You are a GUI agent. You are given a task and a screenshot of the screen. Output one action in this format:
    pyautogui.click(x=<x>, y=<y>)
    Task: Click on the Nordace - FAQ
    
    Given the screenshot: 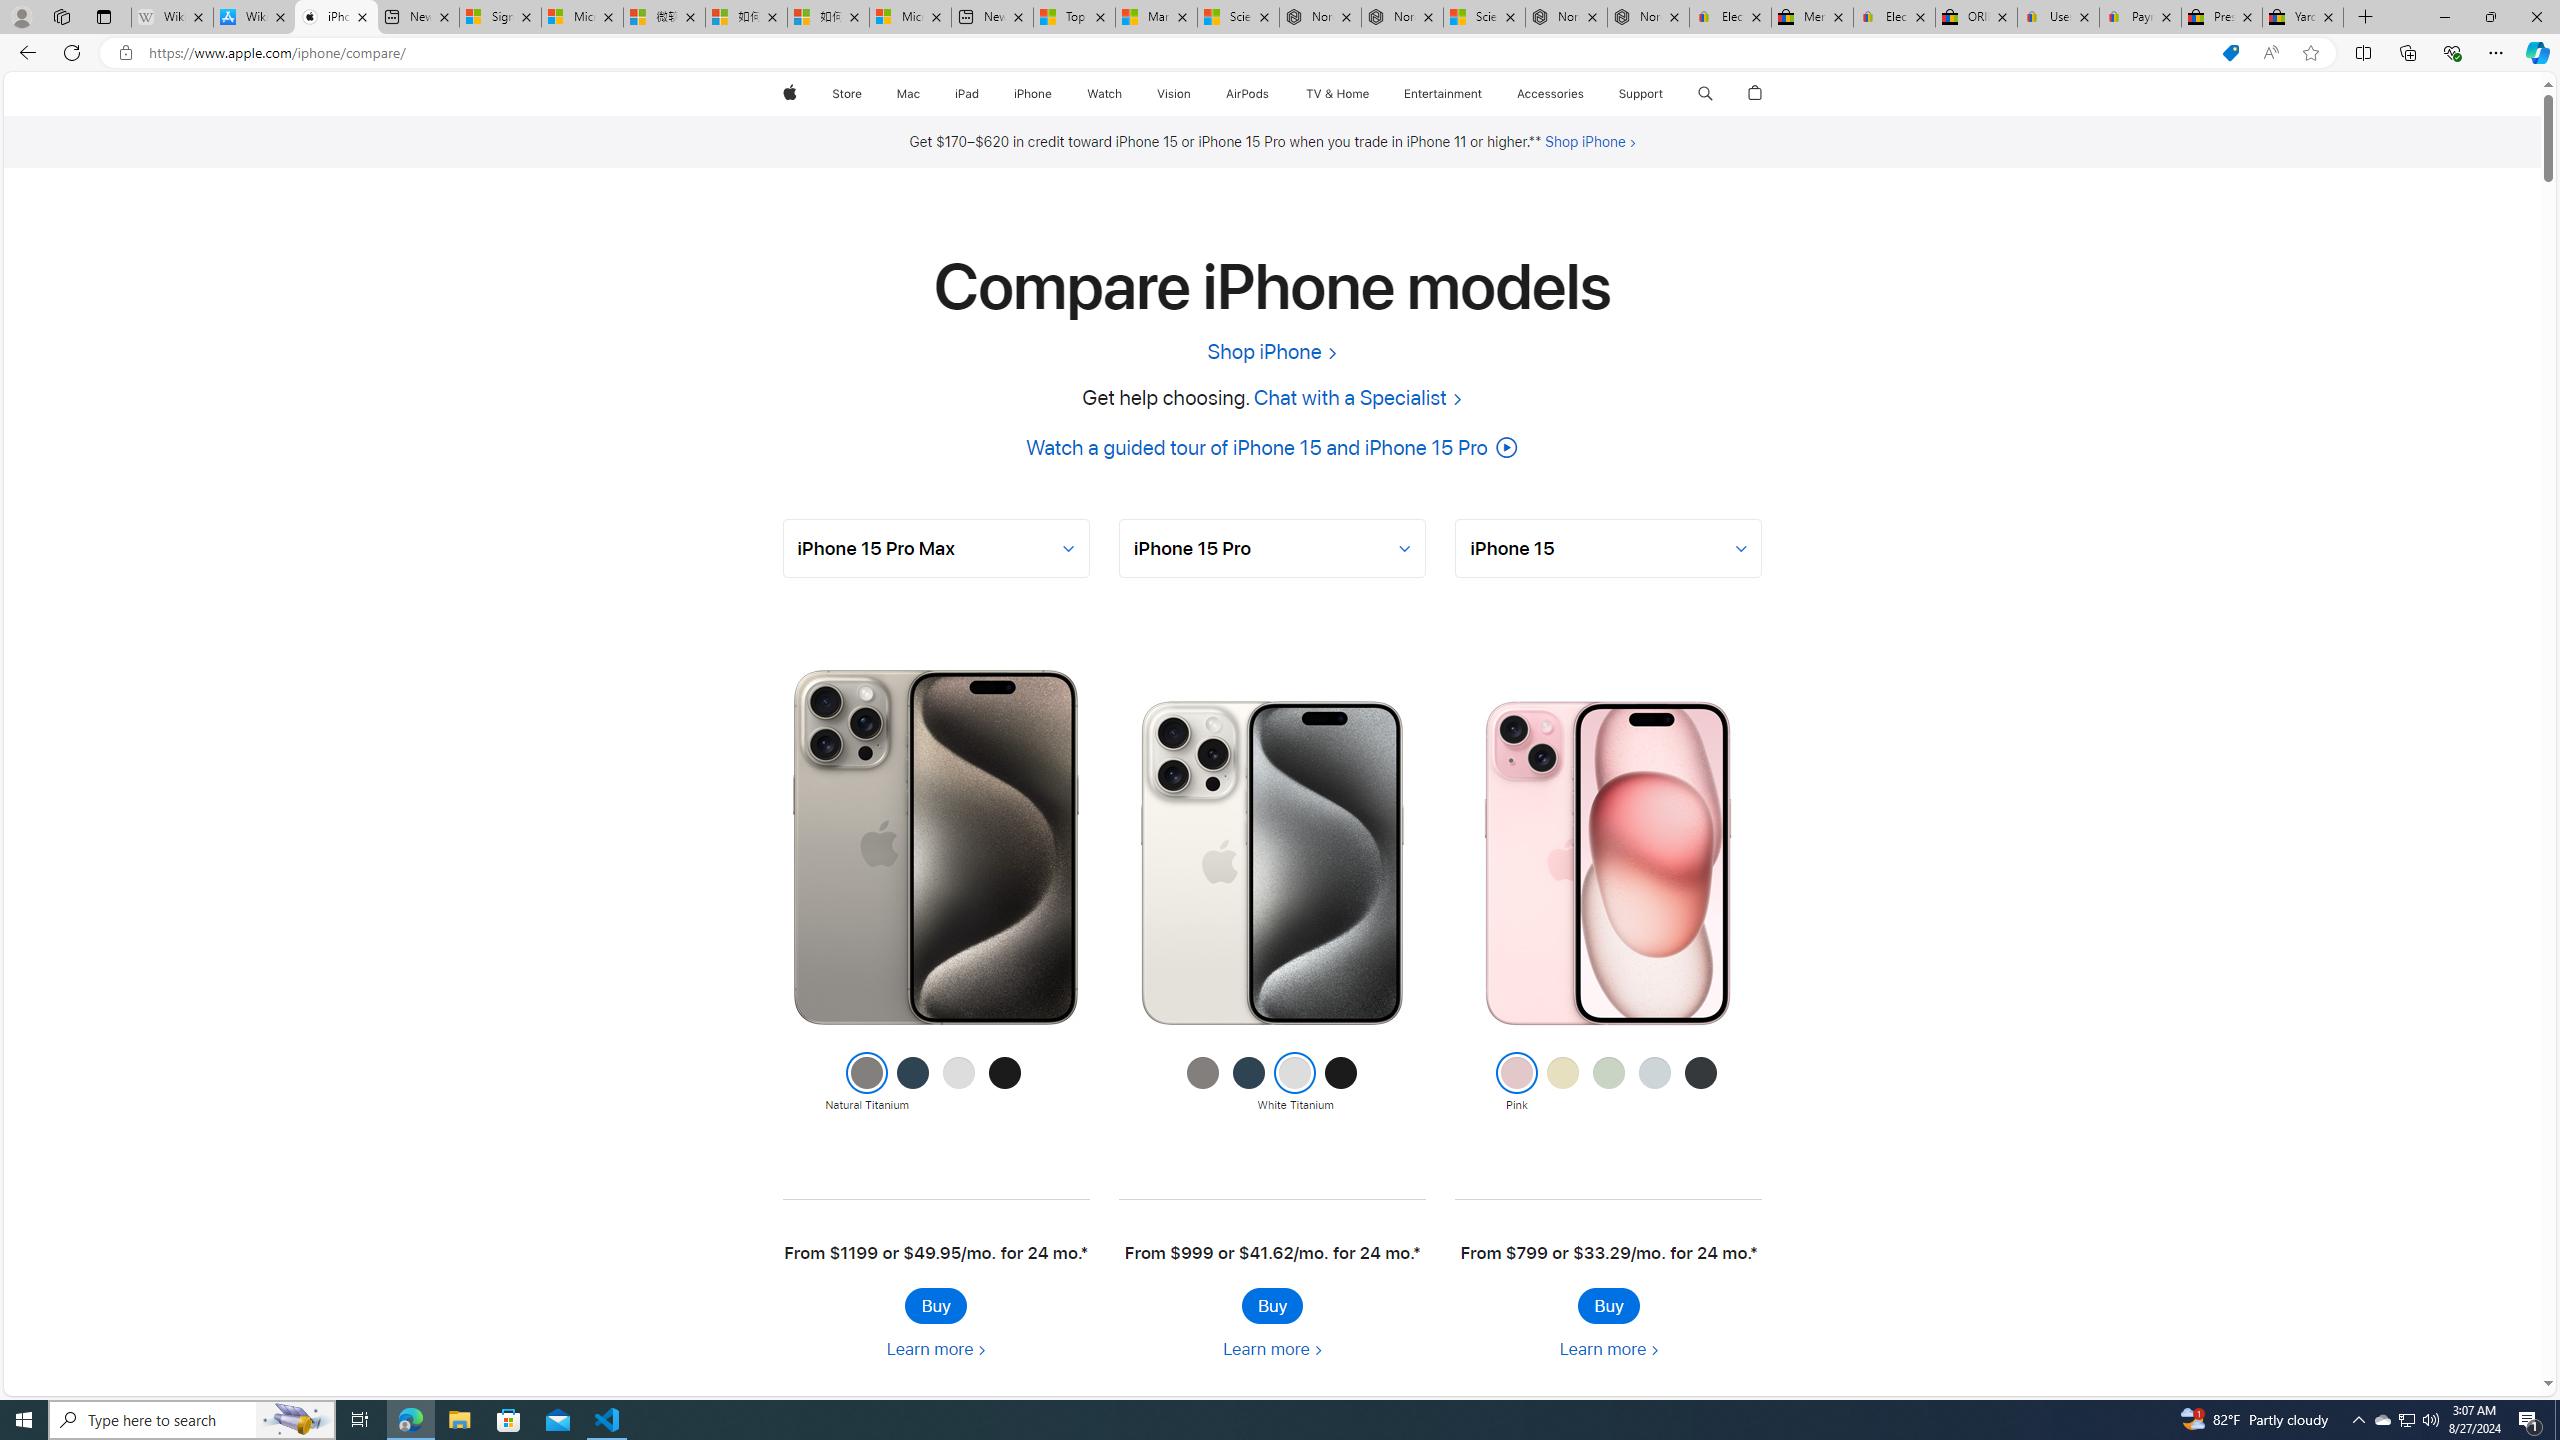 What is the action you would take?
    pyautogui.click(x=1648, y=17)
    